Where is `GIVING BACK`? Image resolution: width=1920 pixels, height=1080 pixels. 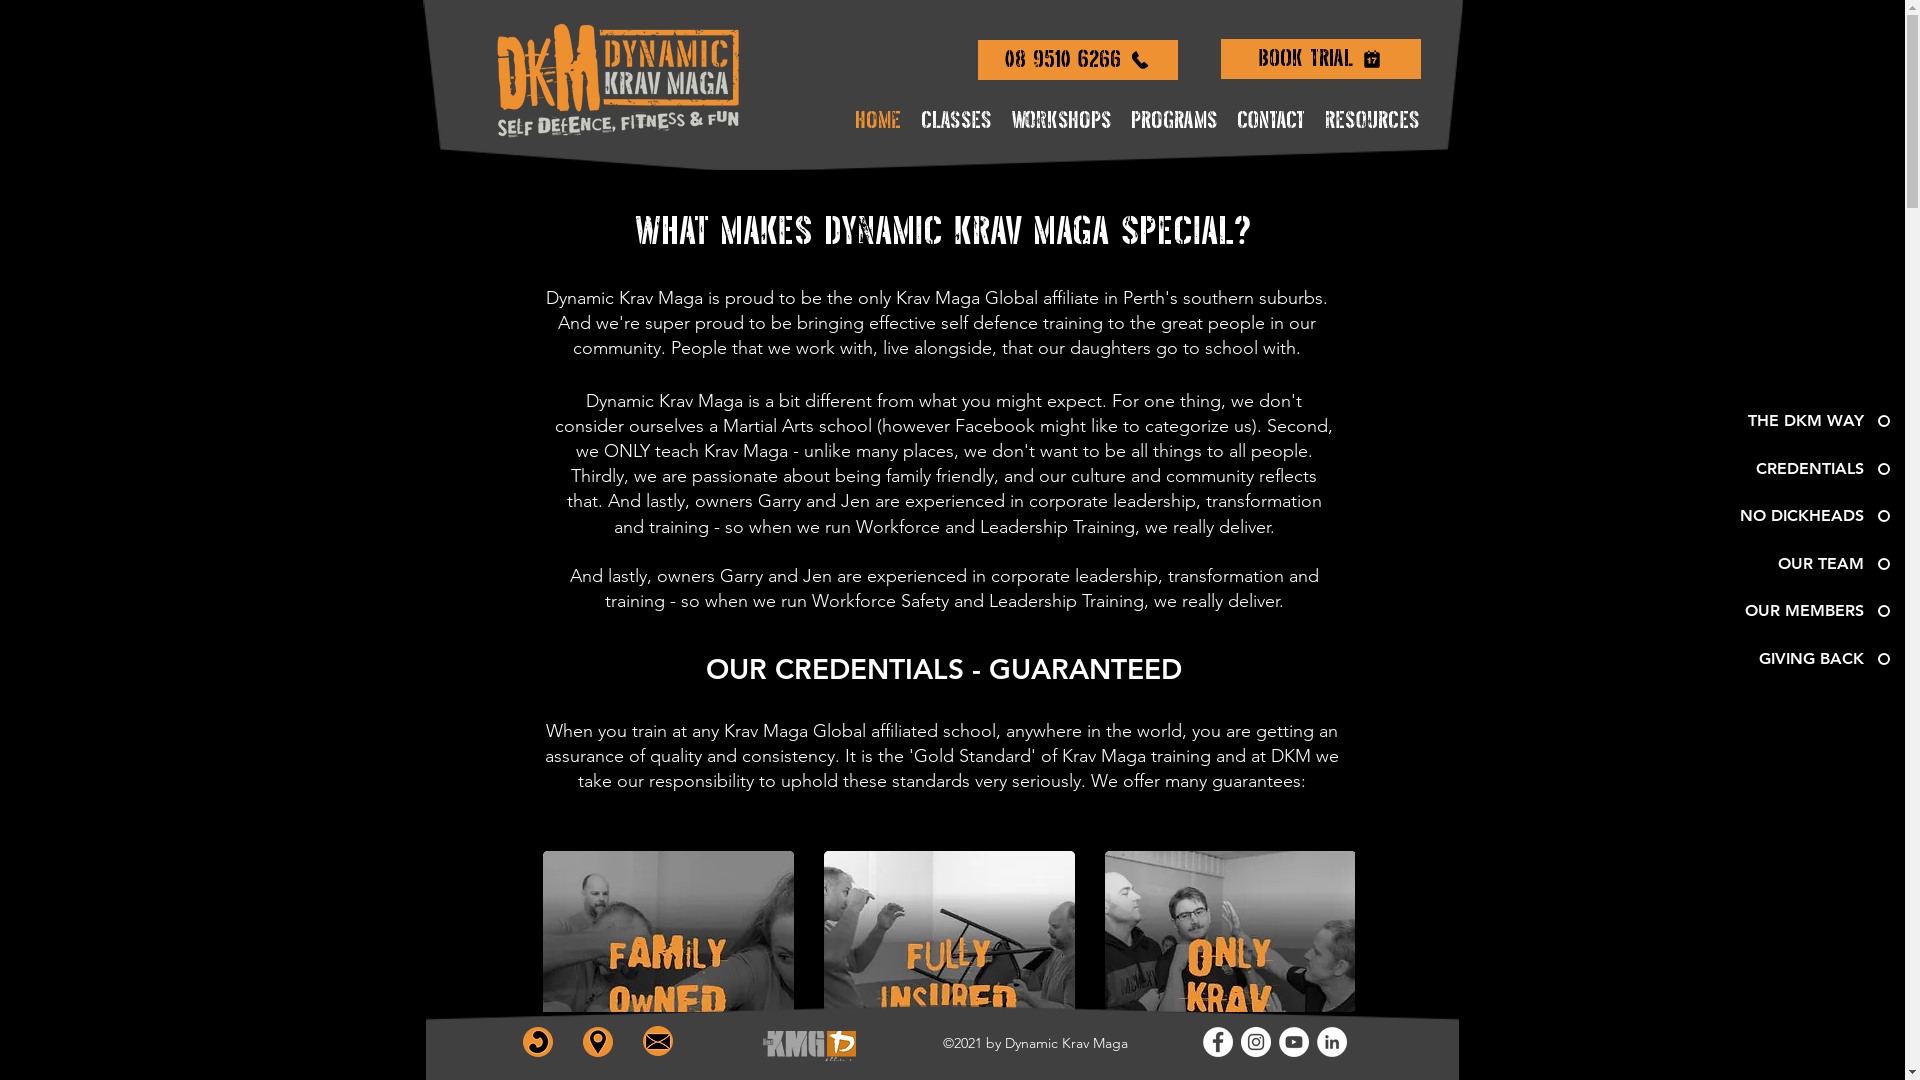
GIVING BACK is located at coordinates (1793, 659).